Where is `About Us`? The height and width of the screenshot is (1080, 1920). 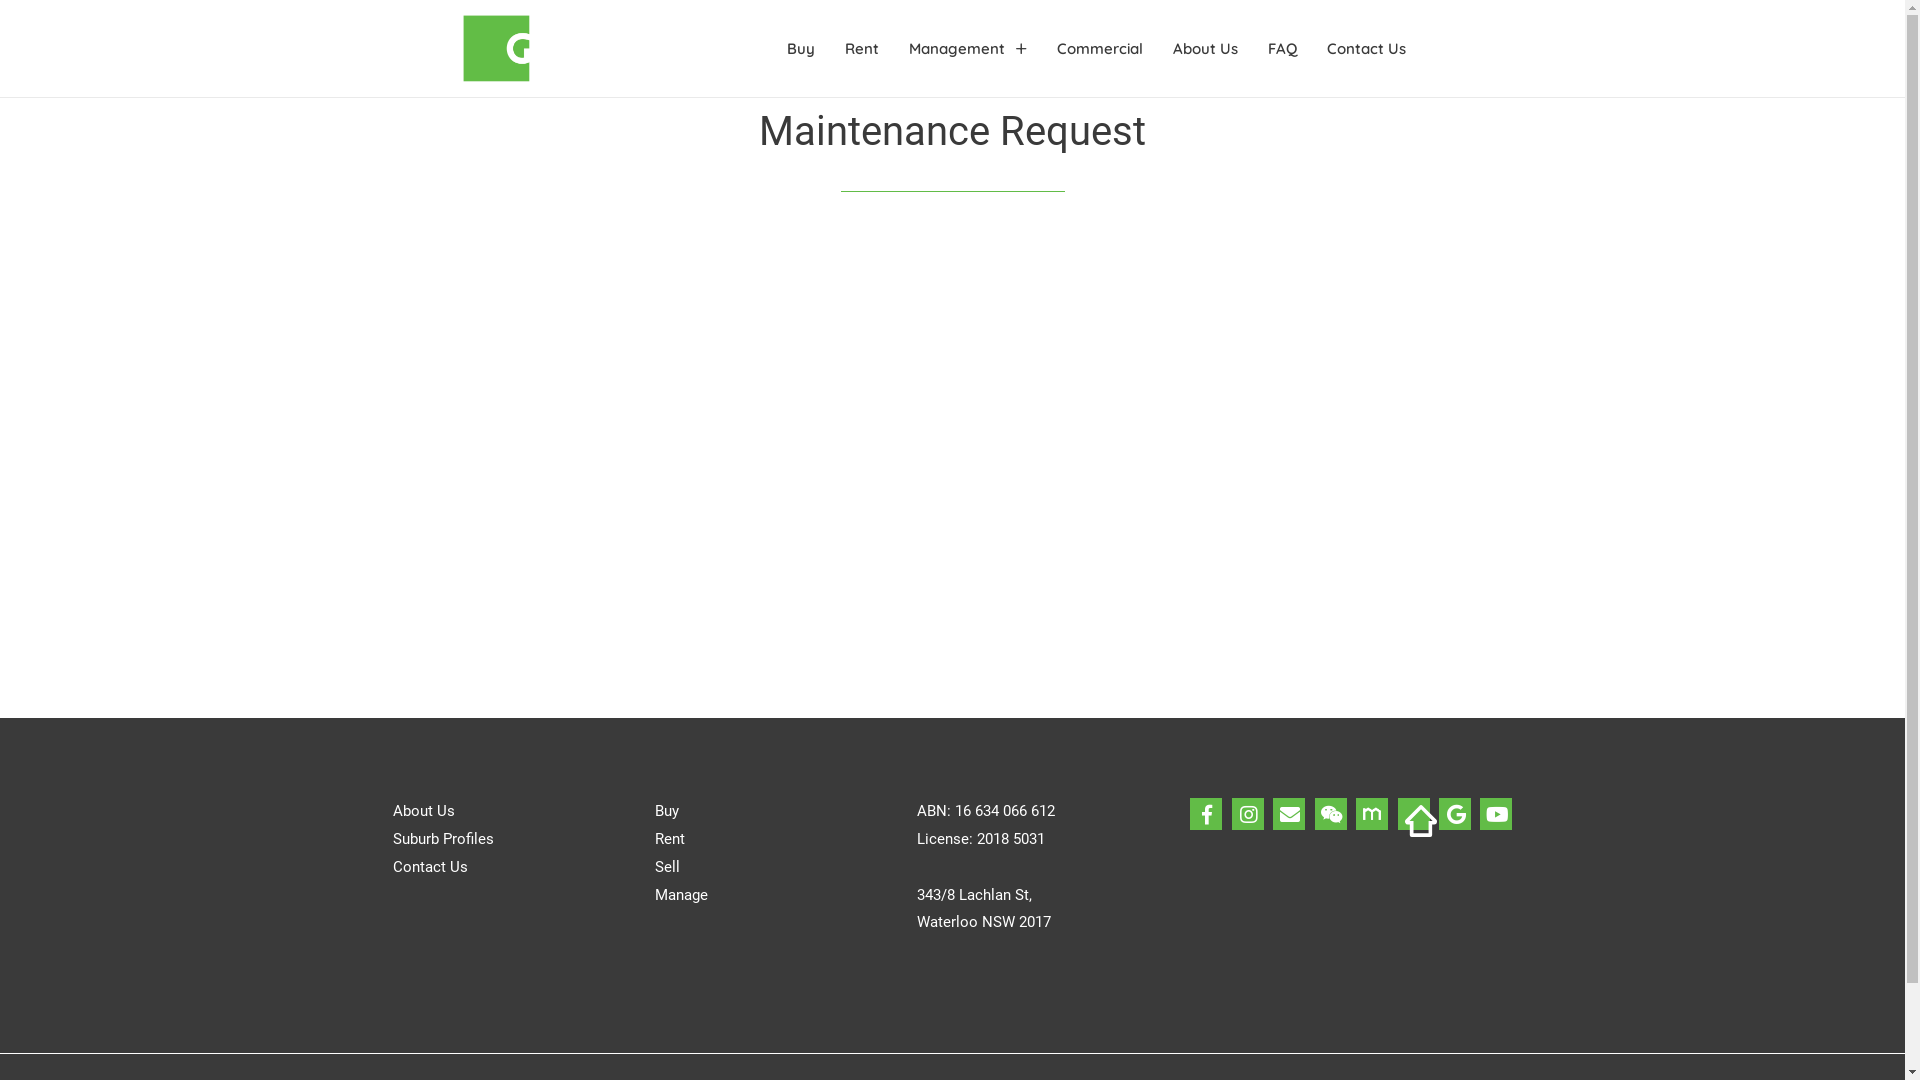 About Us is located at coordinates (1206, 49).